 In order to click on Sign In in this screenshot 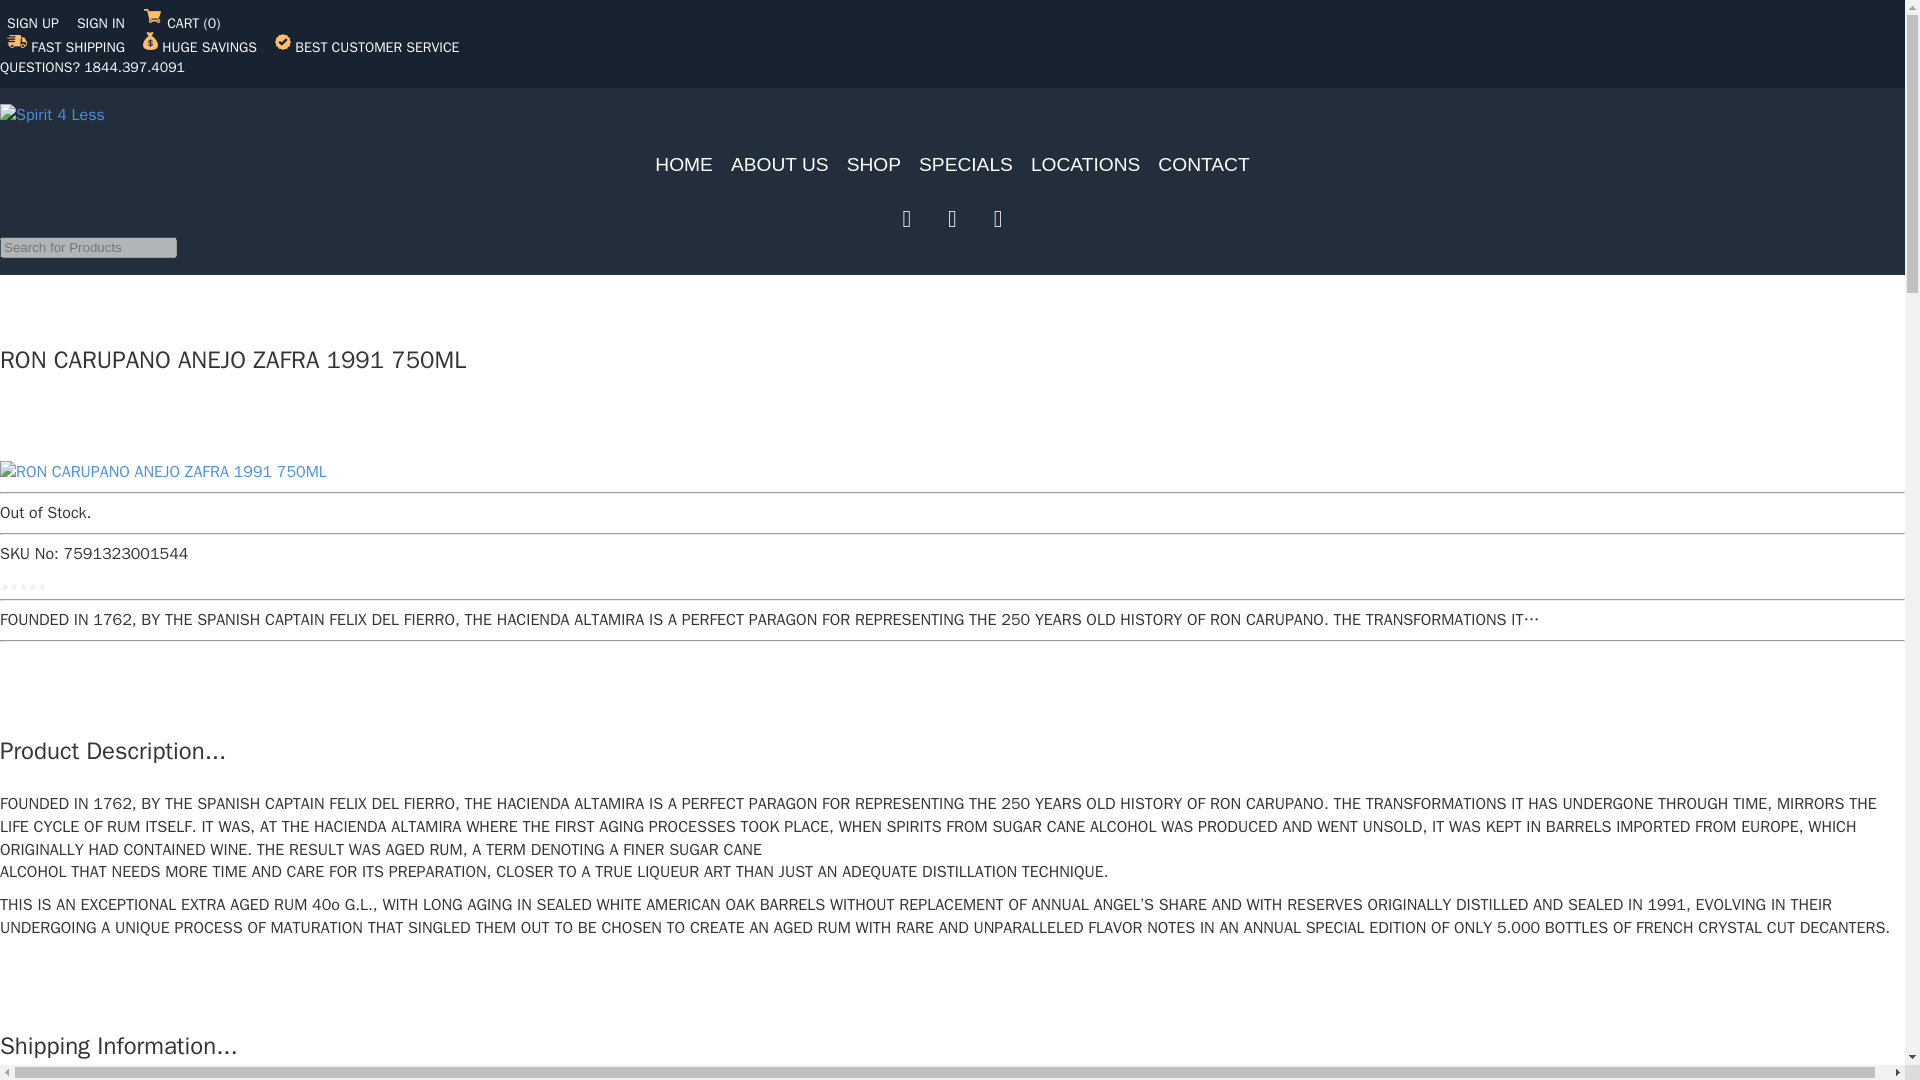, I will do `click(102, 24)`.